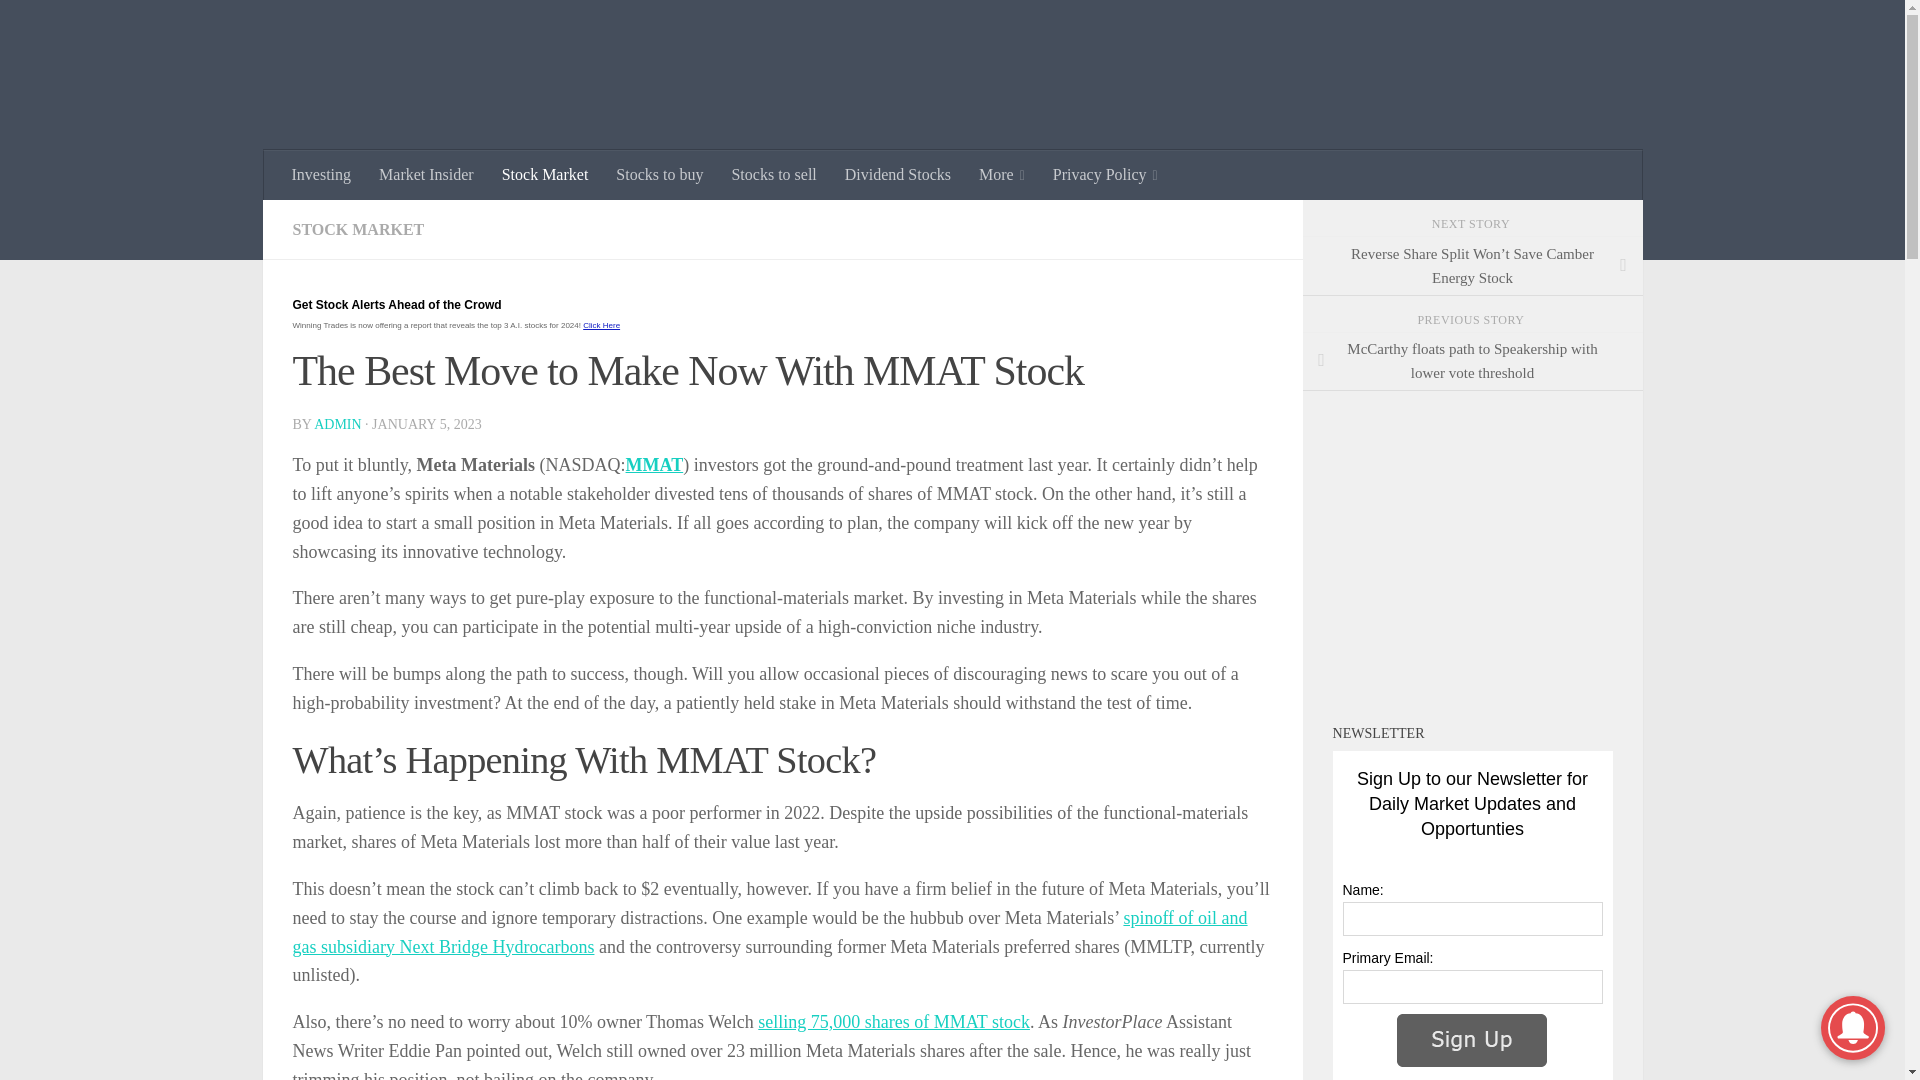 This screenshot has height=1080, width=1920. What do you see at coordinates (768, 932) in the screenshot?
I see `spinoff of oil and gas subsidiary Next Bridge Hydrocarbons` at bounding box center [768, 932].